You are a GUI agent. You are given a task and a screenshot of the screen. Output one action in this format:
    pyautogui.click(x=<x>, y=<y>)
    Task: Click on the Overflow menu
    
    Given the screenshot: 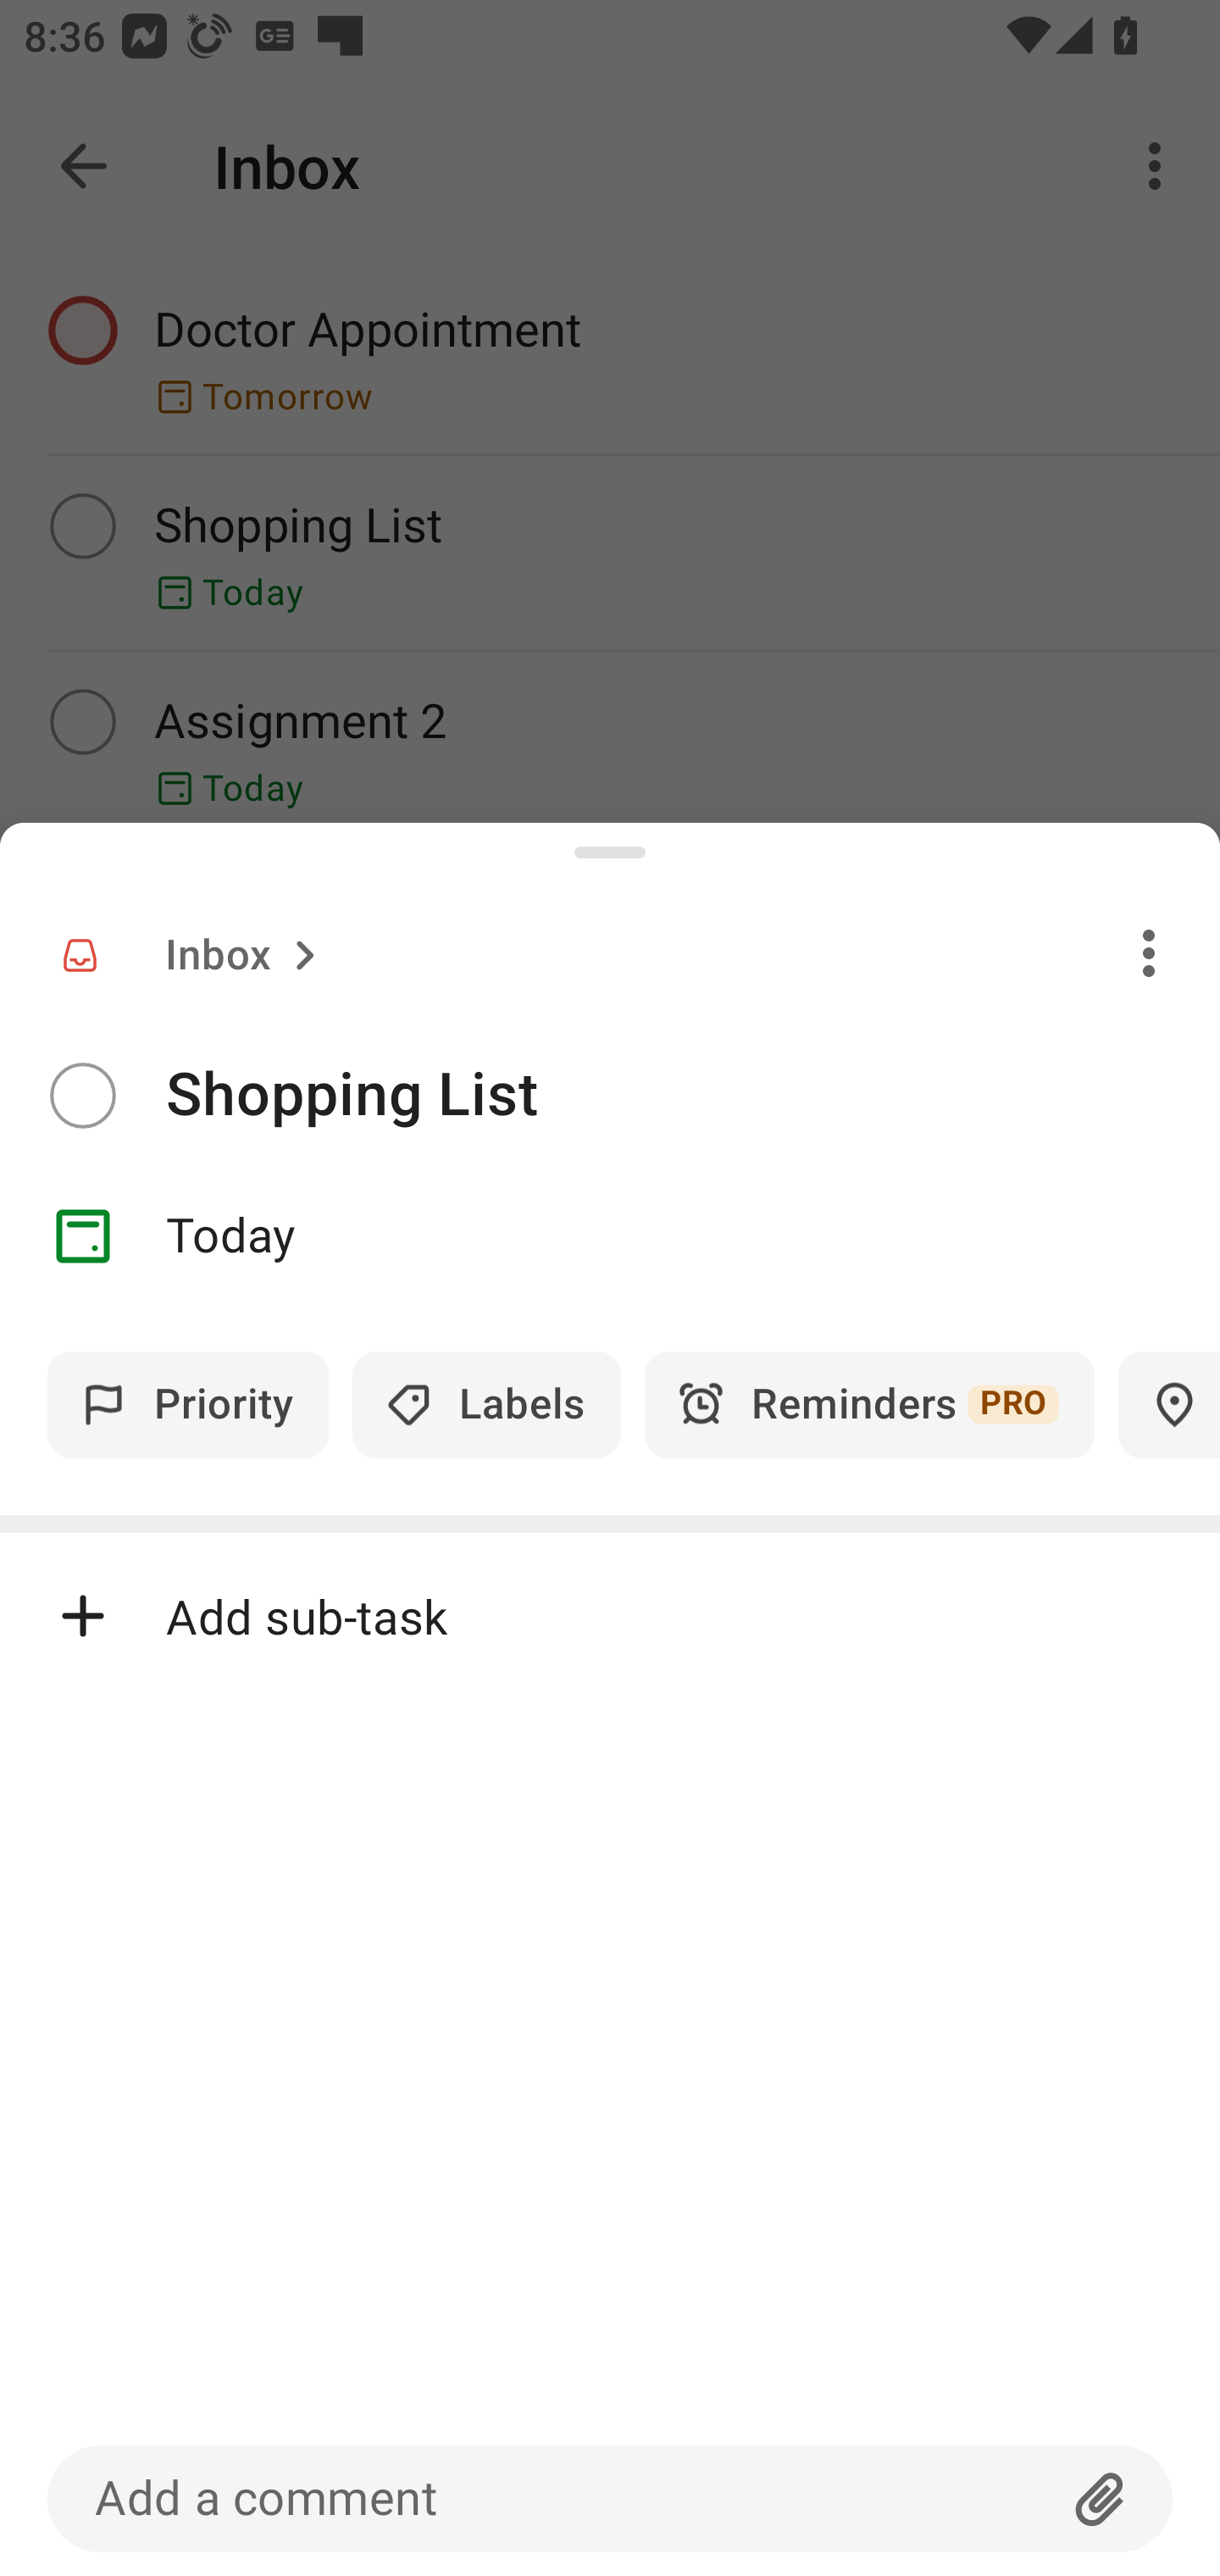 What is the action you would take?
    pyautogui.click(x=1149, y=952)
    